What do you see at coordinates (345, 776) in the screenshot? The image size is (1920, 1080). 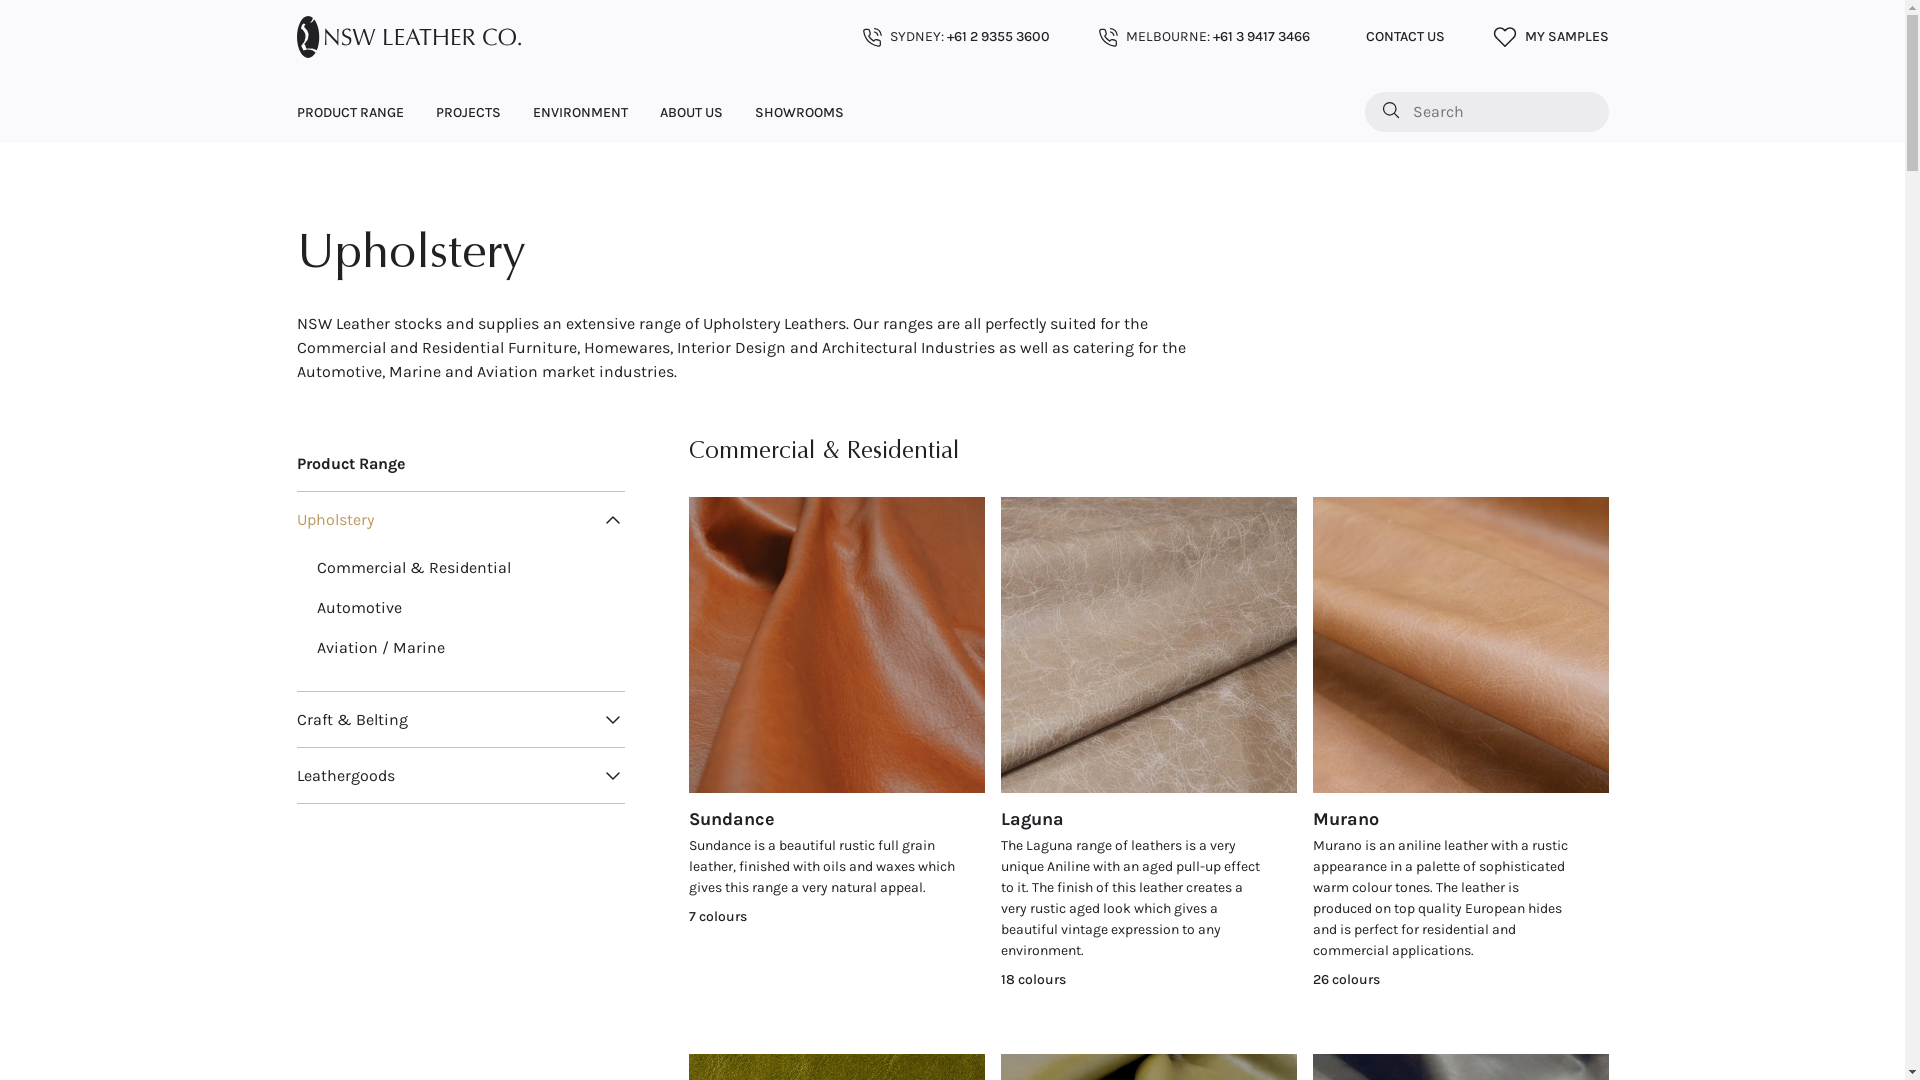 I see `Leathergoods` at bounding box center [345, 776].